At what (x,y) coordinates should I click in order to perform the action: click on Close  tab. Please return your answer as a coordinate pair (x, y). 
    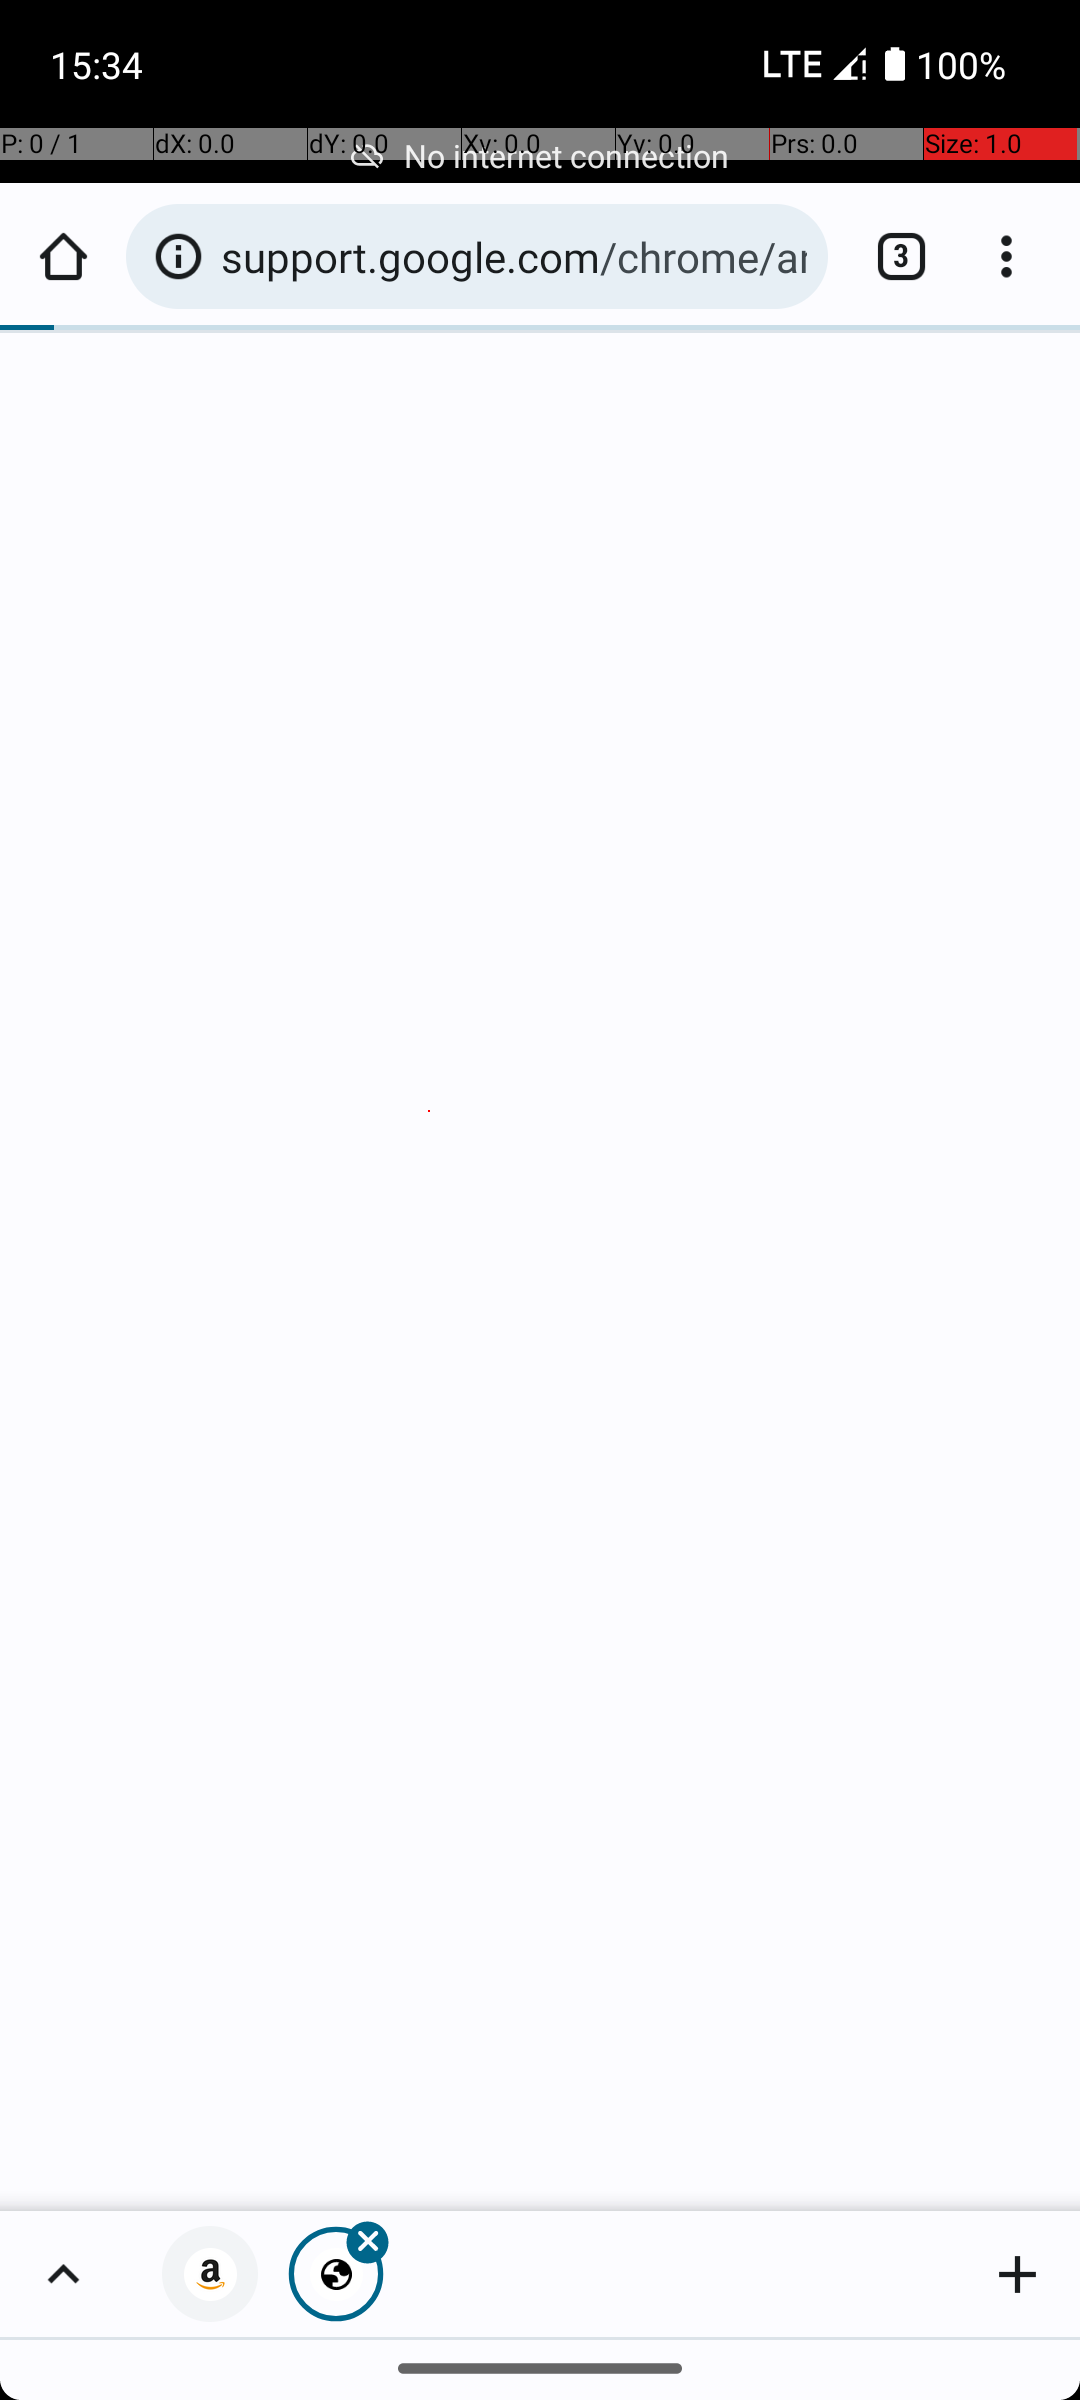
    Looking at the image, I should click on (336, 2274).